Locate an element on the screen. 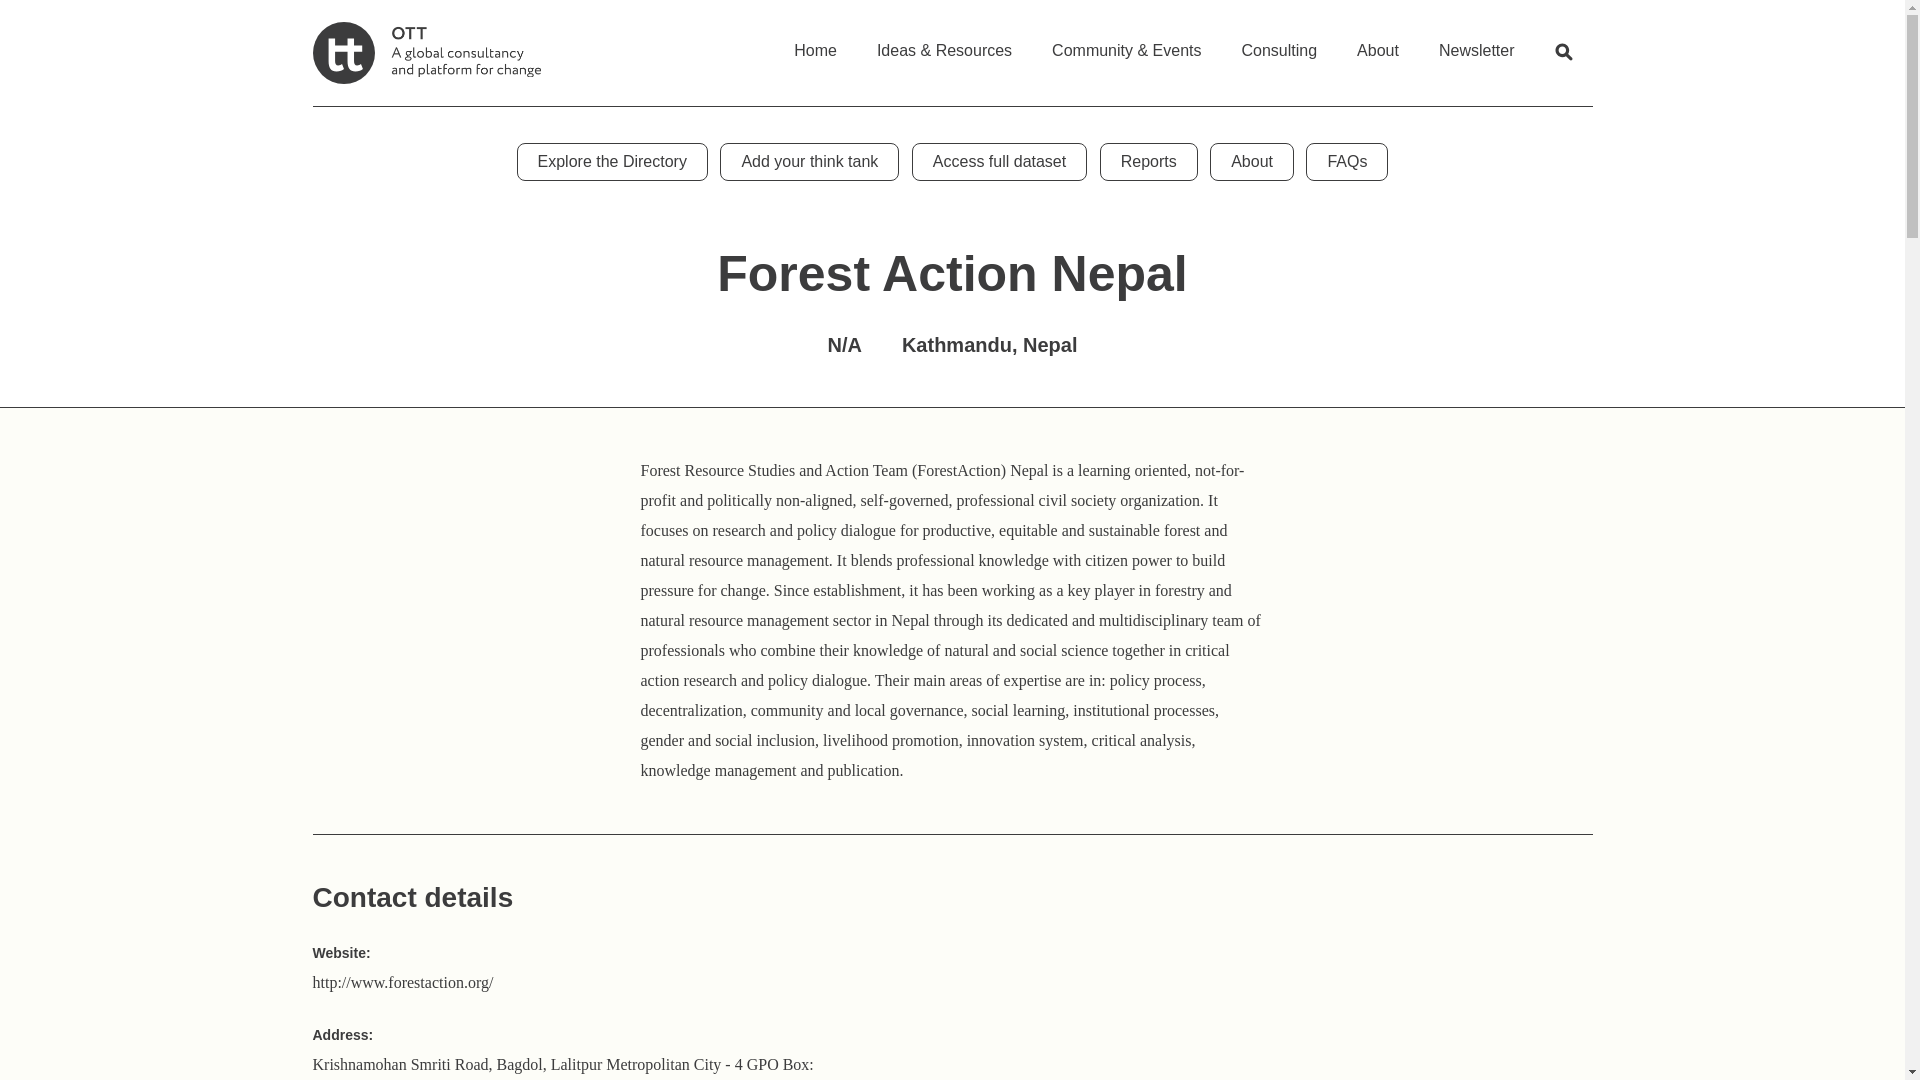 The height and width of the screenshot is (1080, 1920). Explore the Directory is located at coordinates (612, 162).